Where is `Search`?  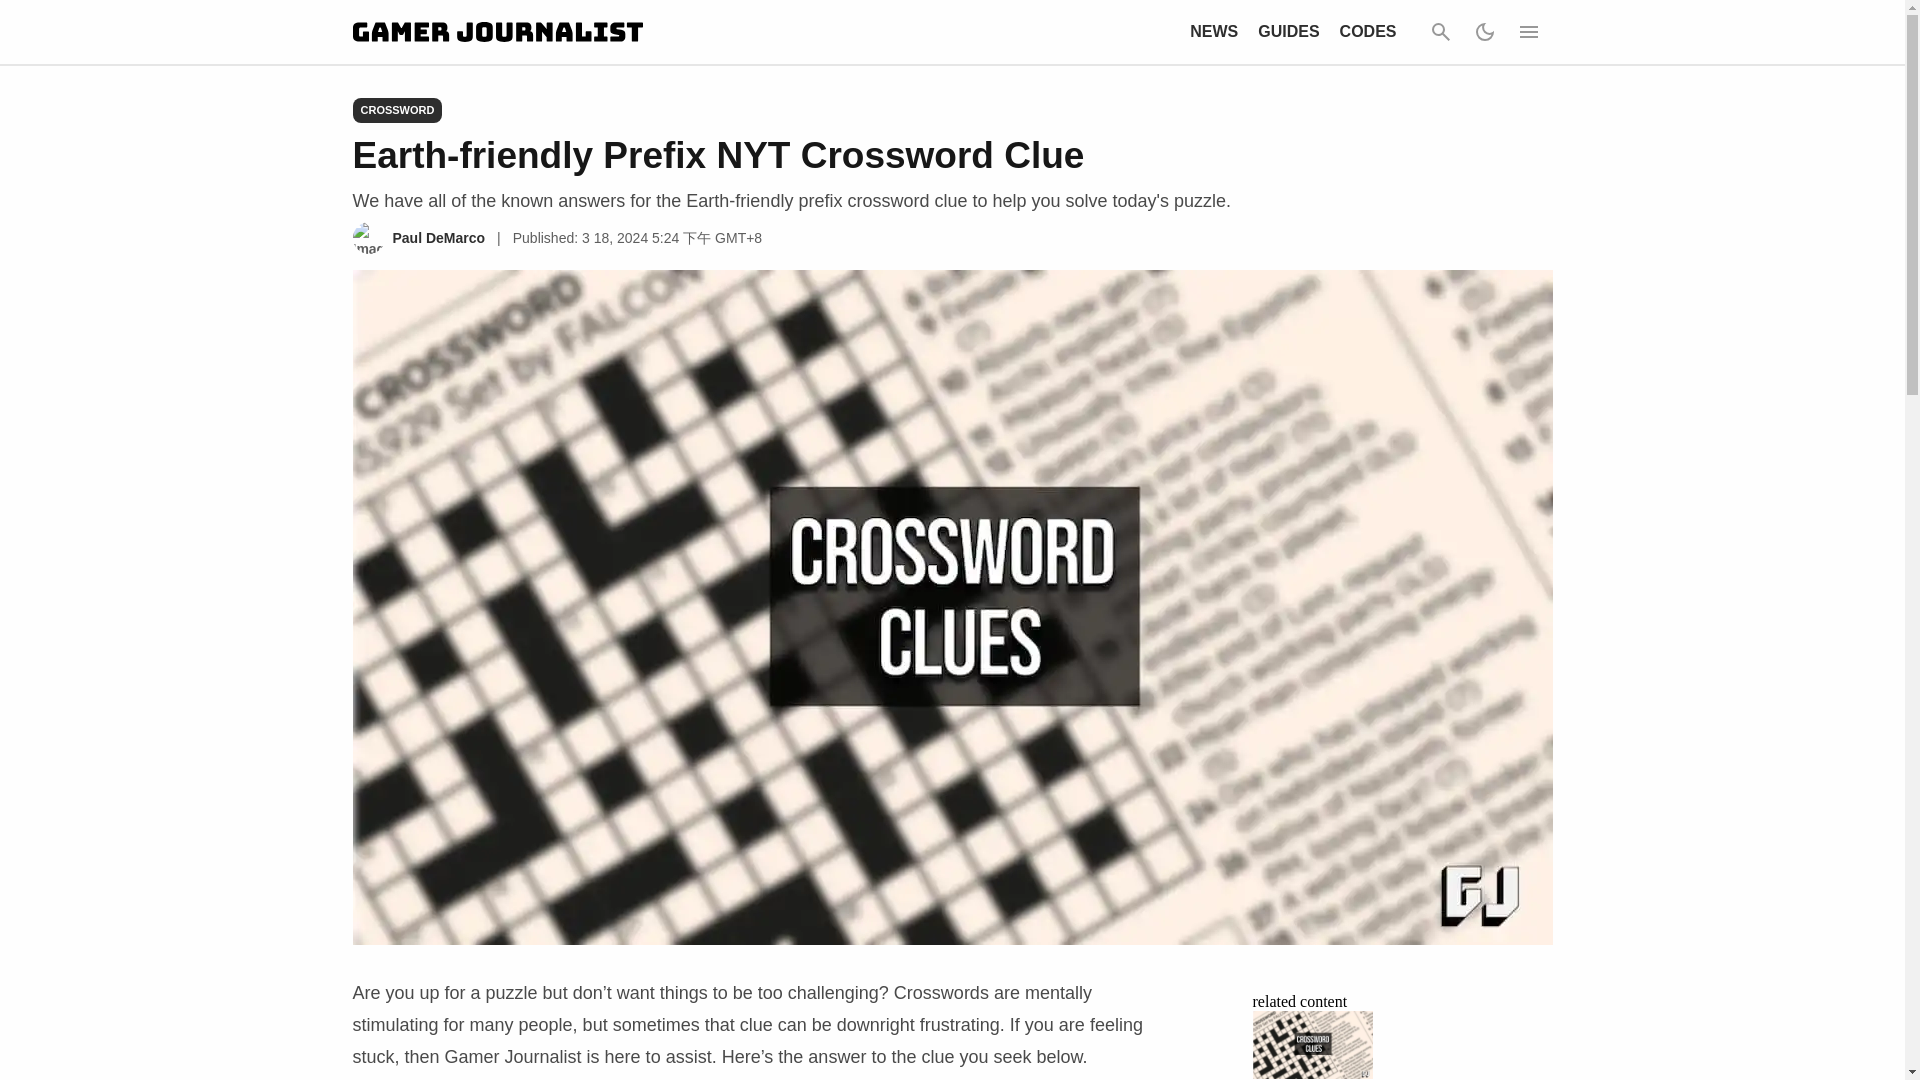 Search is located at coordinates (1440, 31).